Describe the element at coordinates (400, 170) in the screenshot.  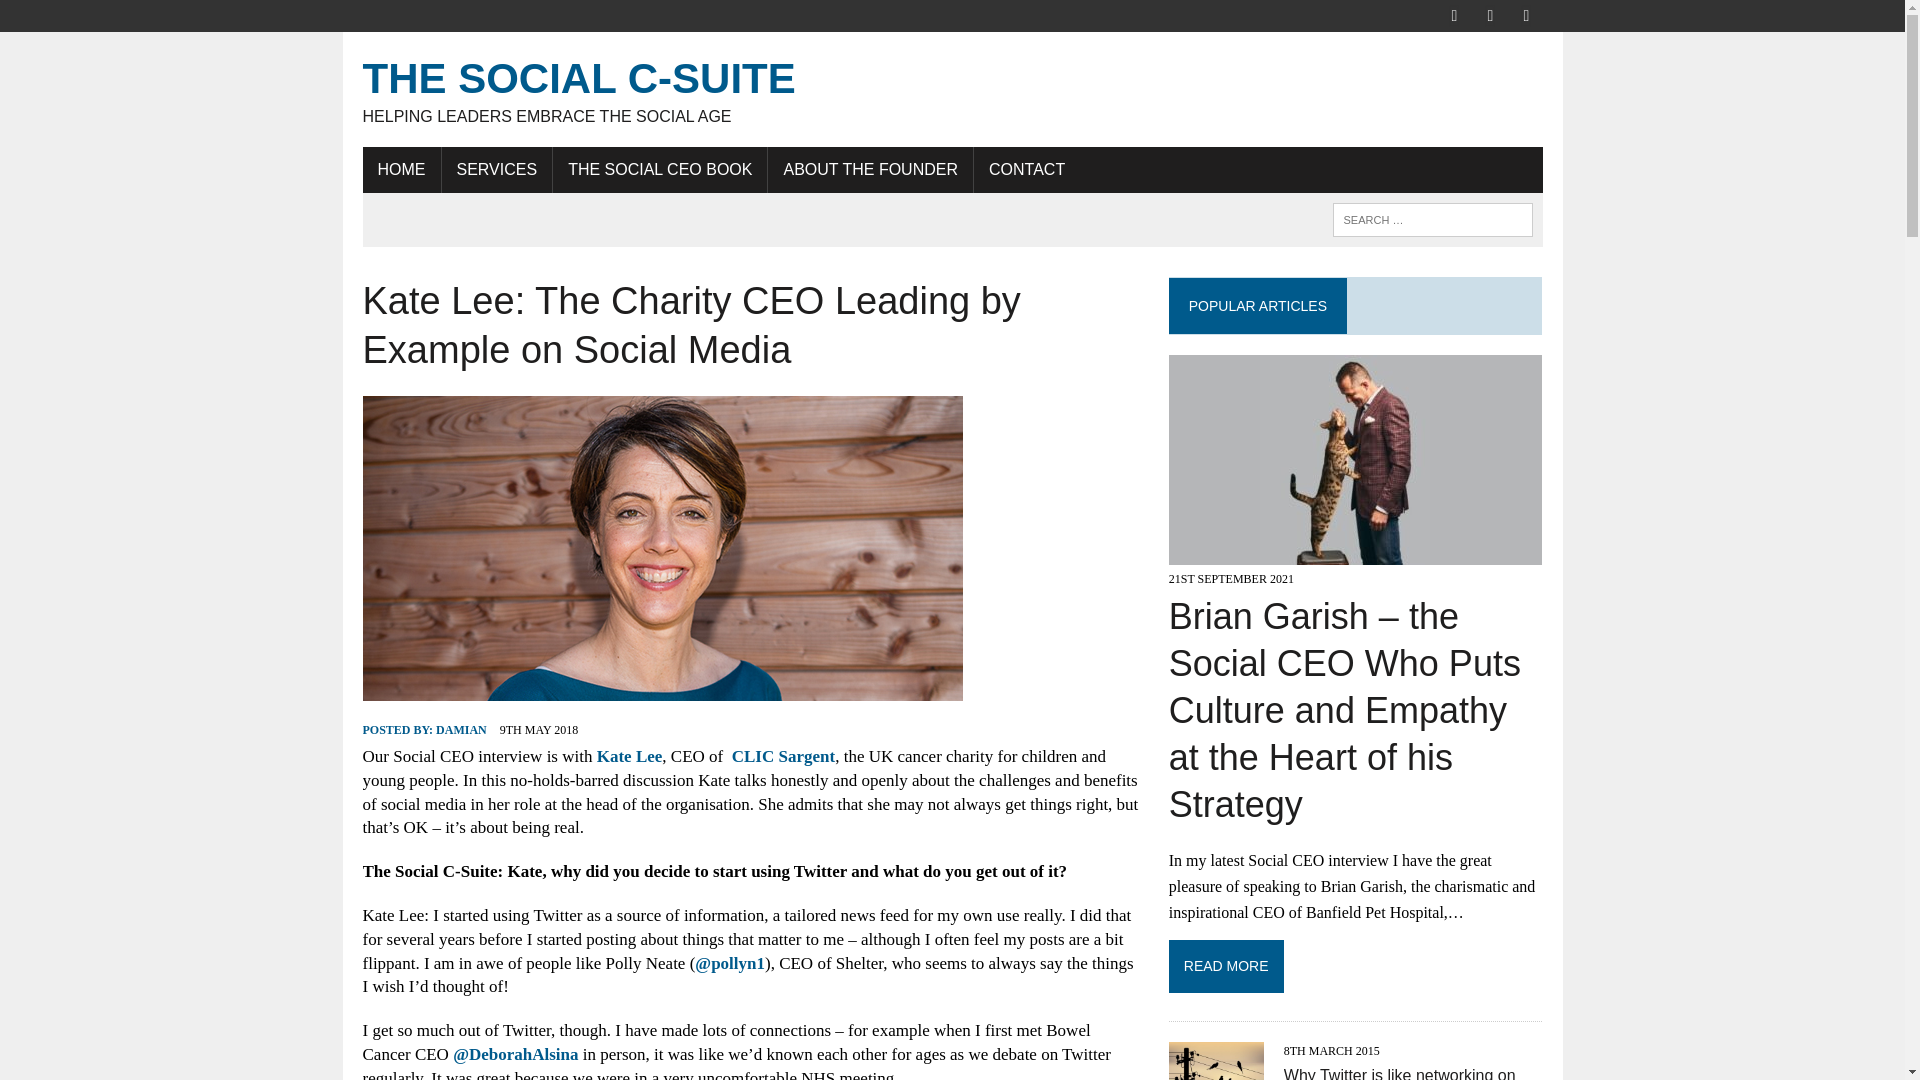
I see `HOME` at that location.